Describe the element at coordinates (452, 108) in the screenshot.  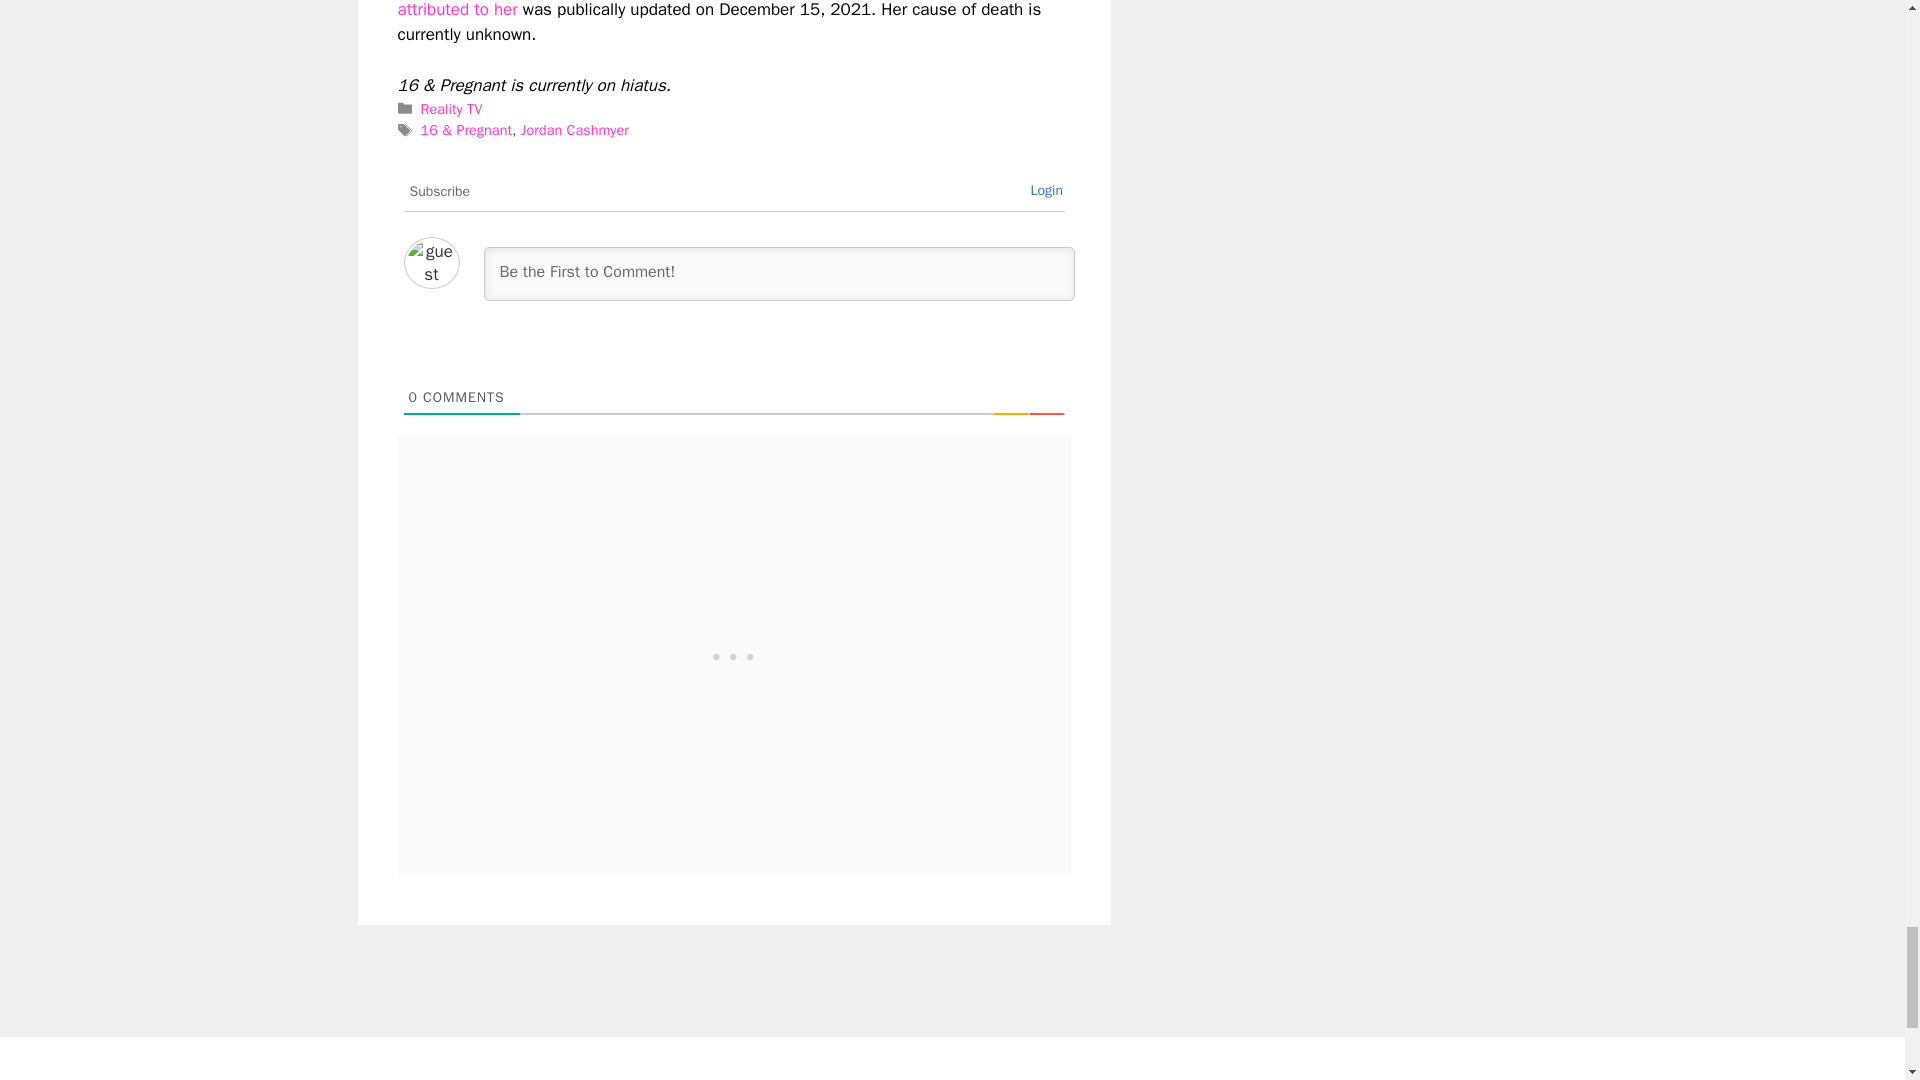
I see `Reality TV` at that location.